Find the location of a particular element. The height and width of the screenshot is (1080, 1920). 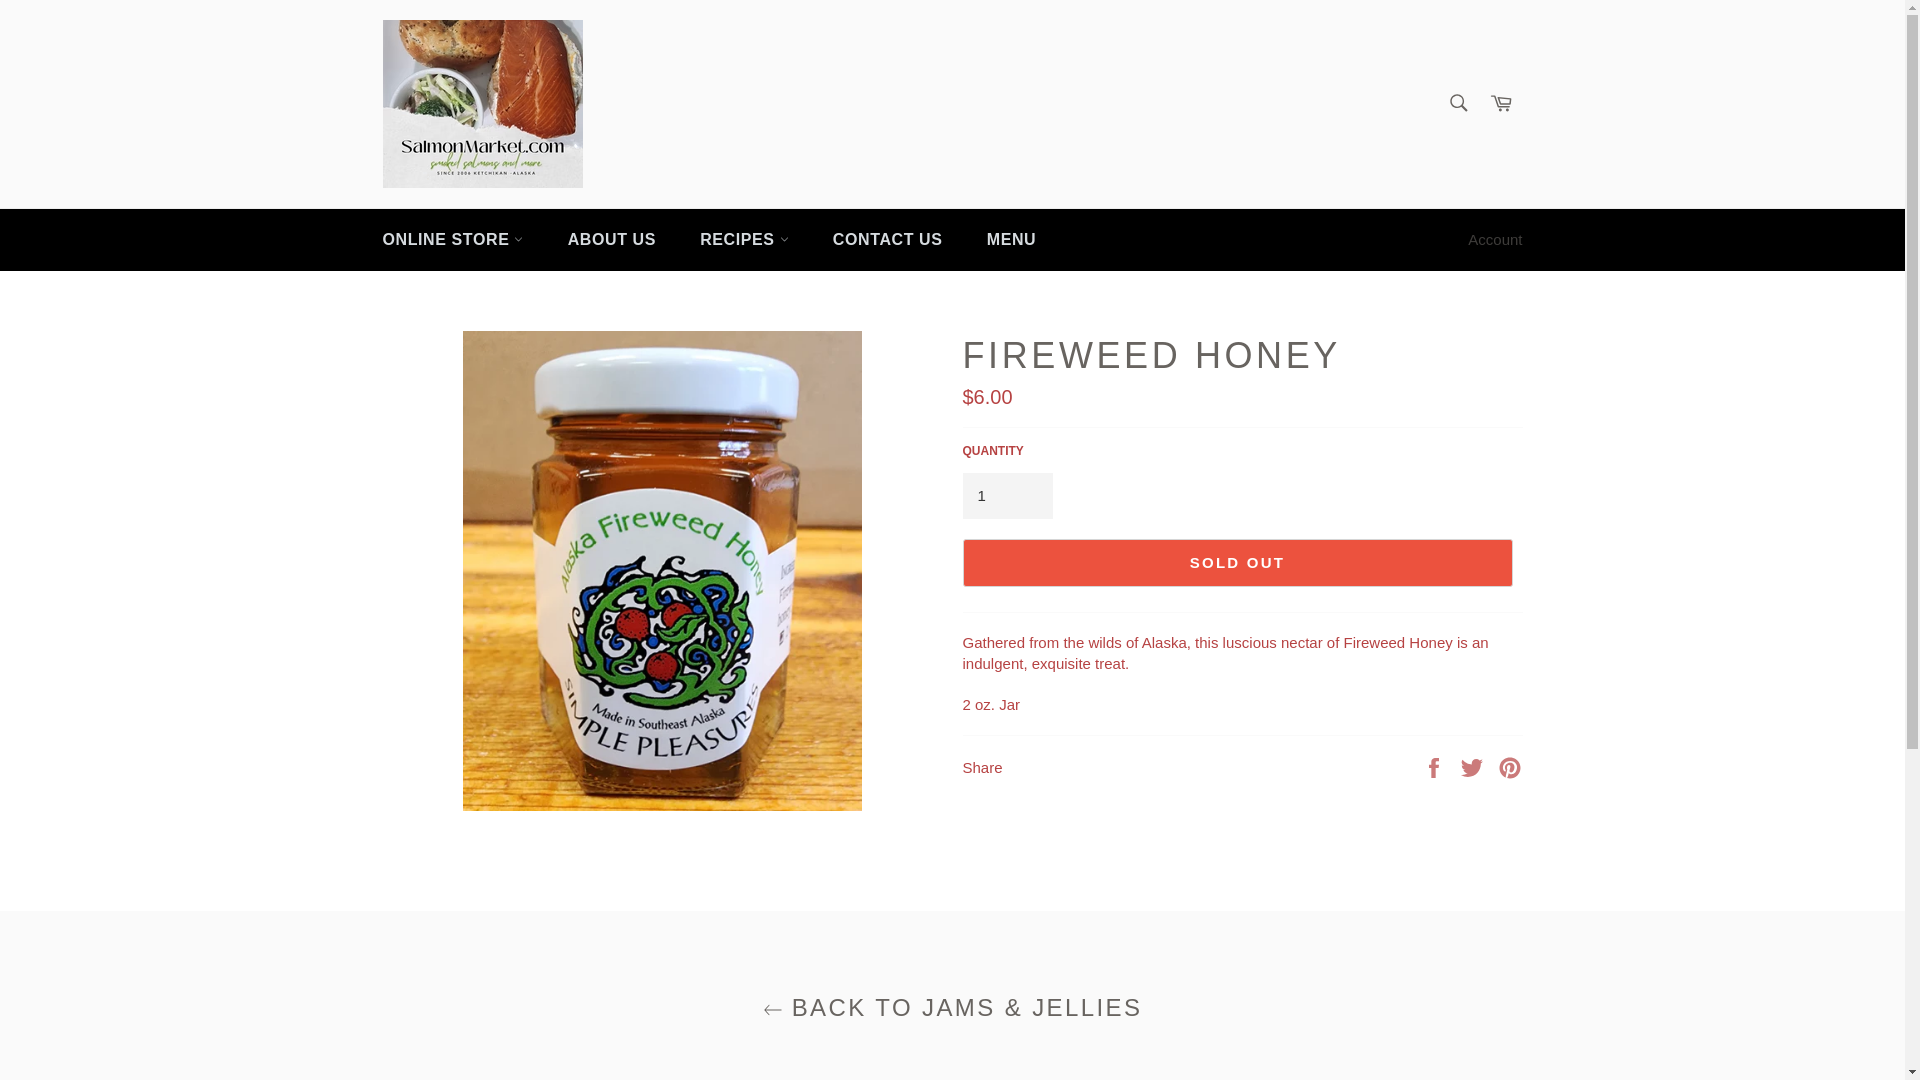

Pin on Pinterest is located at coordinates (1510, 766).